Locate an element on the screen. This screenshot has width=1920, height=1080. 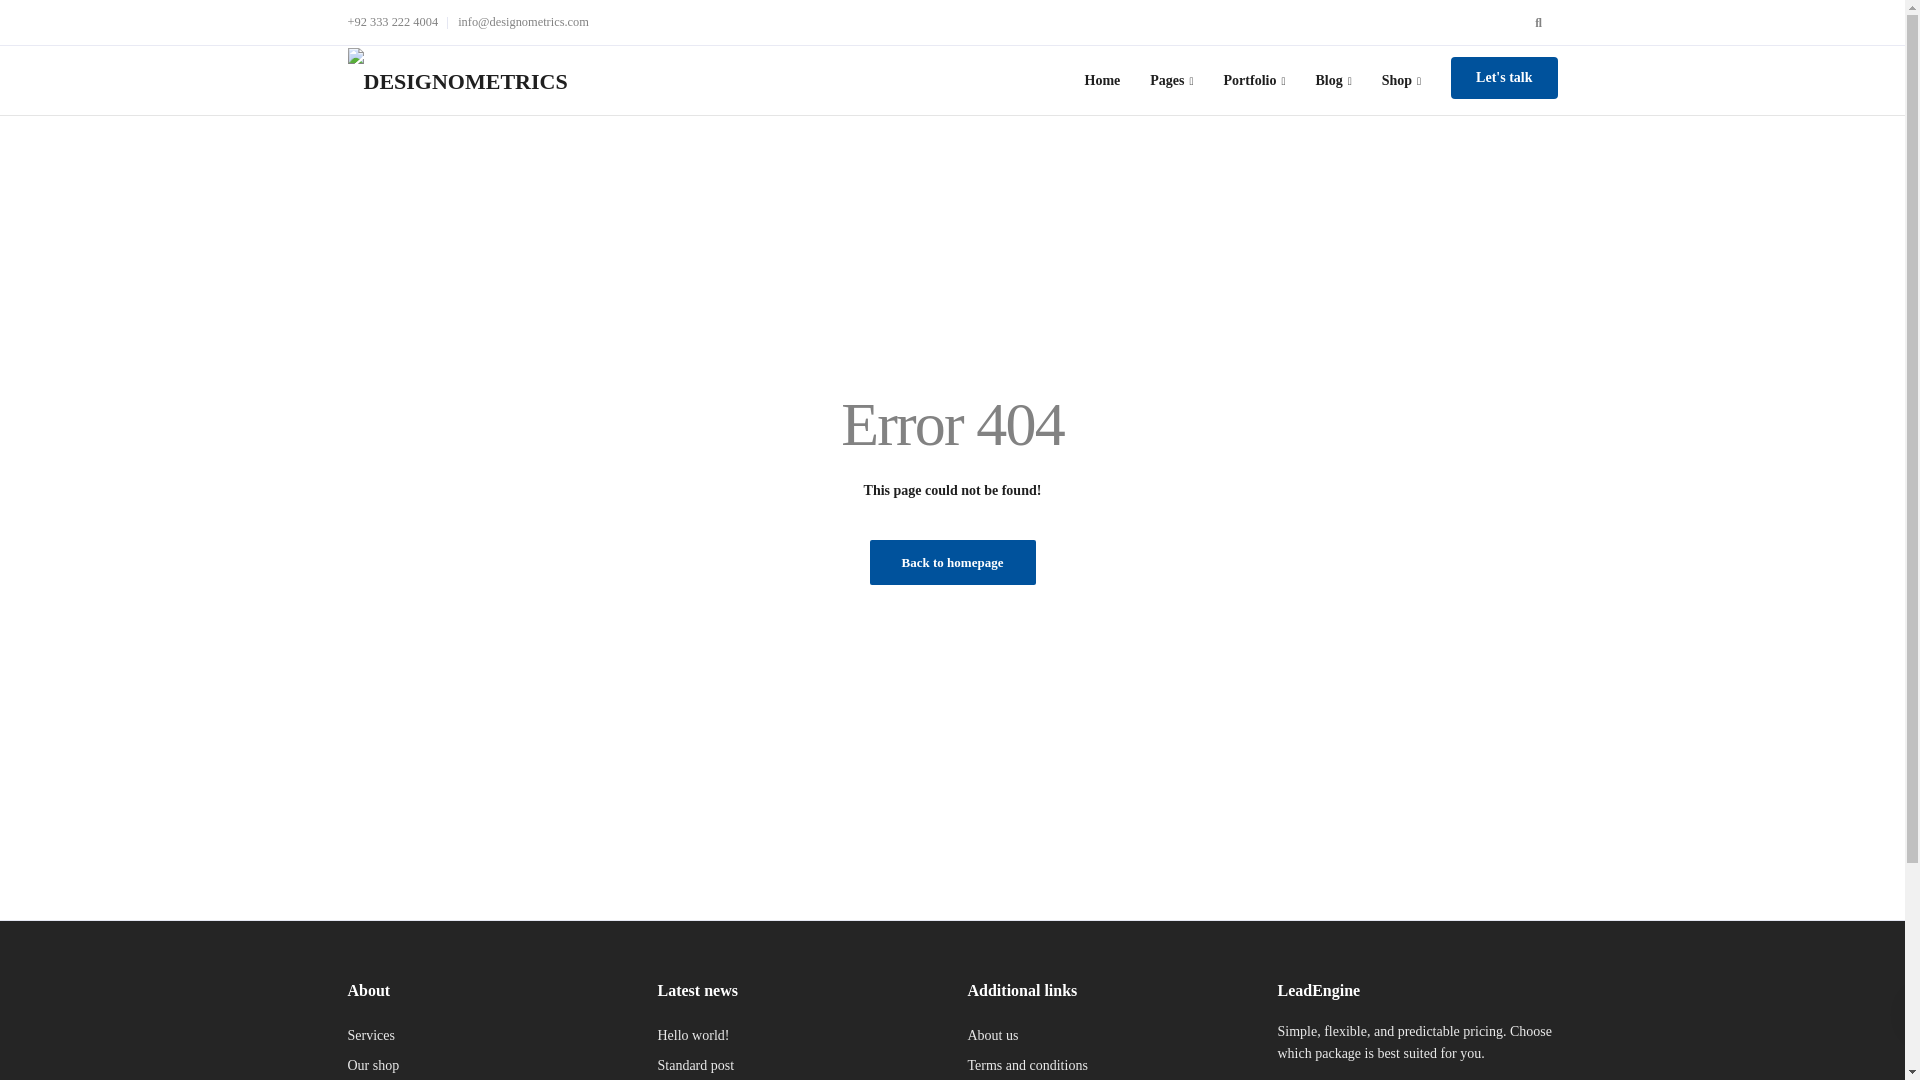
Home is located at coordinates (1102, 80).